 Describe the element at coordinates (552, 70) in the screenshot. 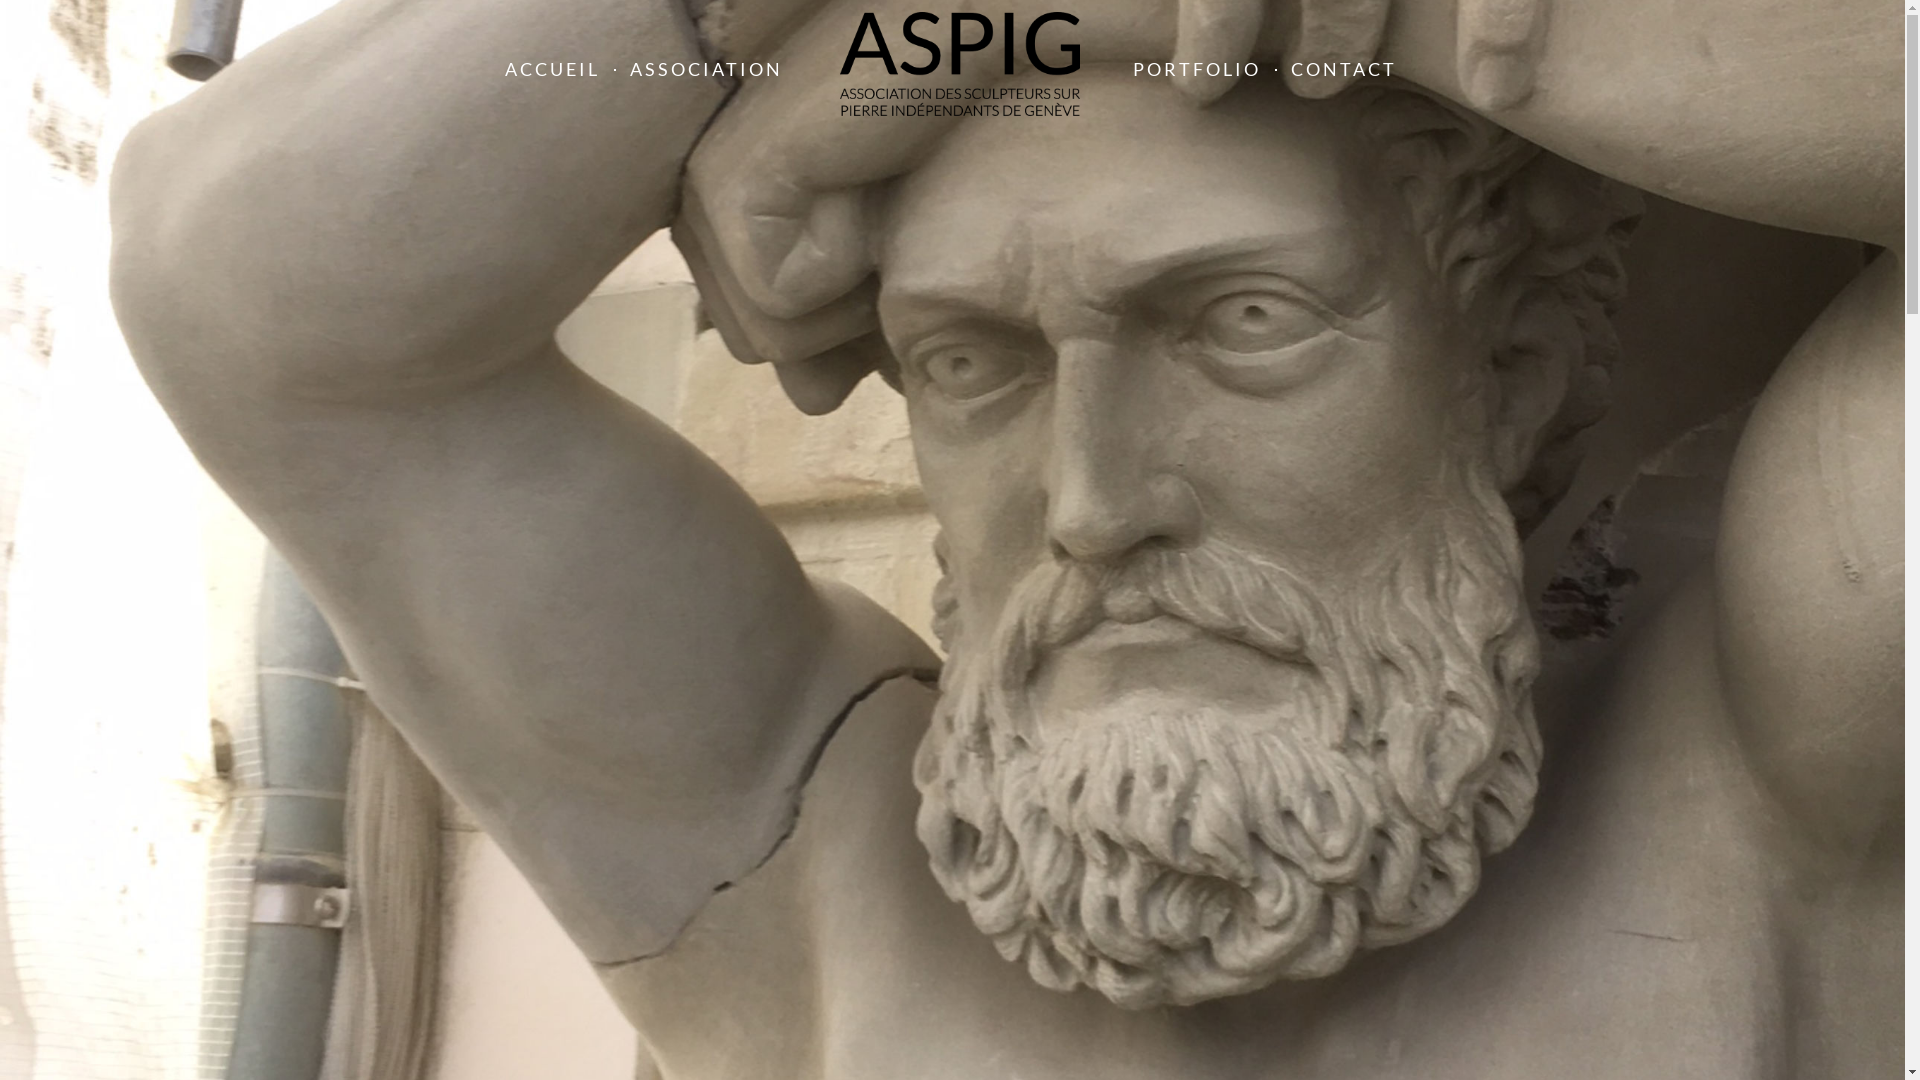

I see `ACCUEIL` at that location.